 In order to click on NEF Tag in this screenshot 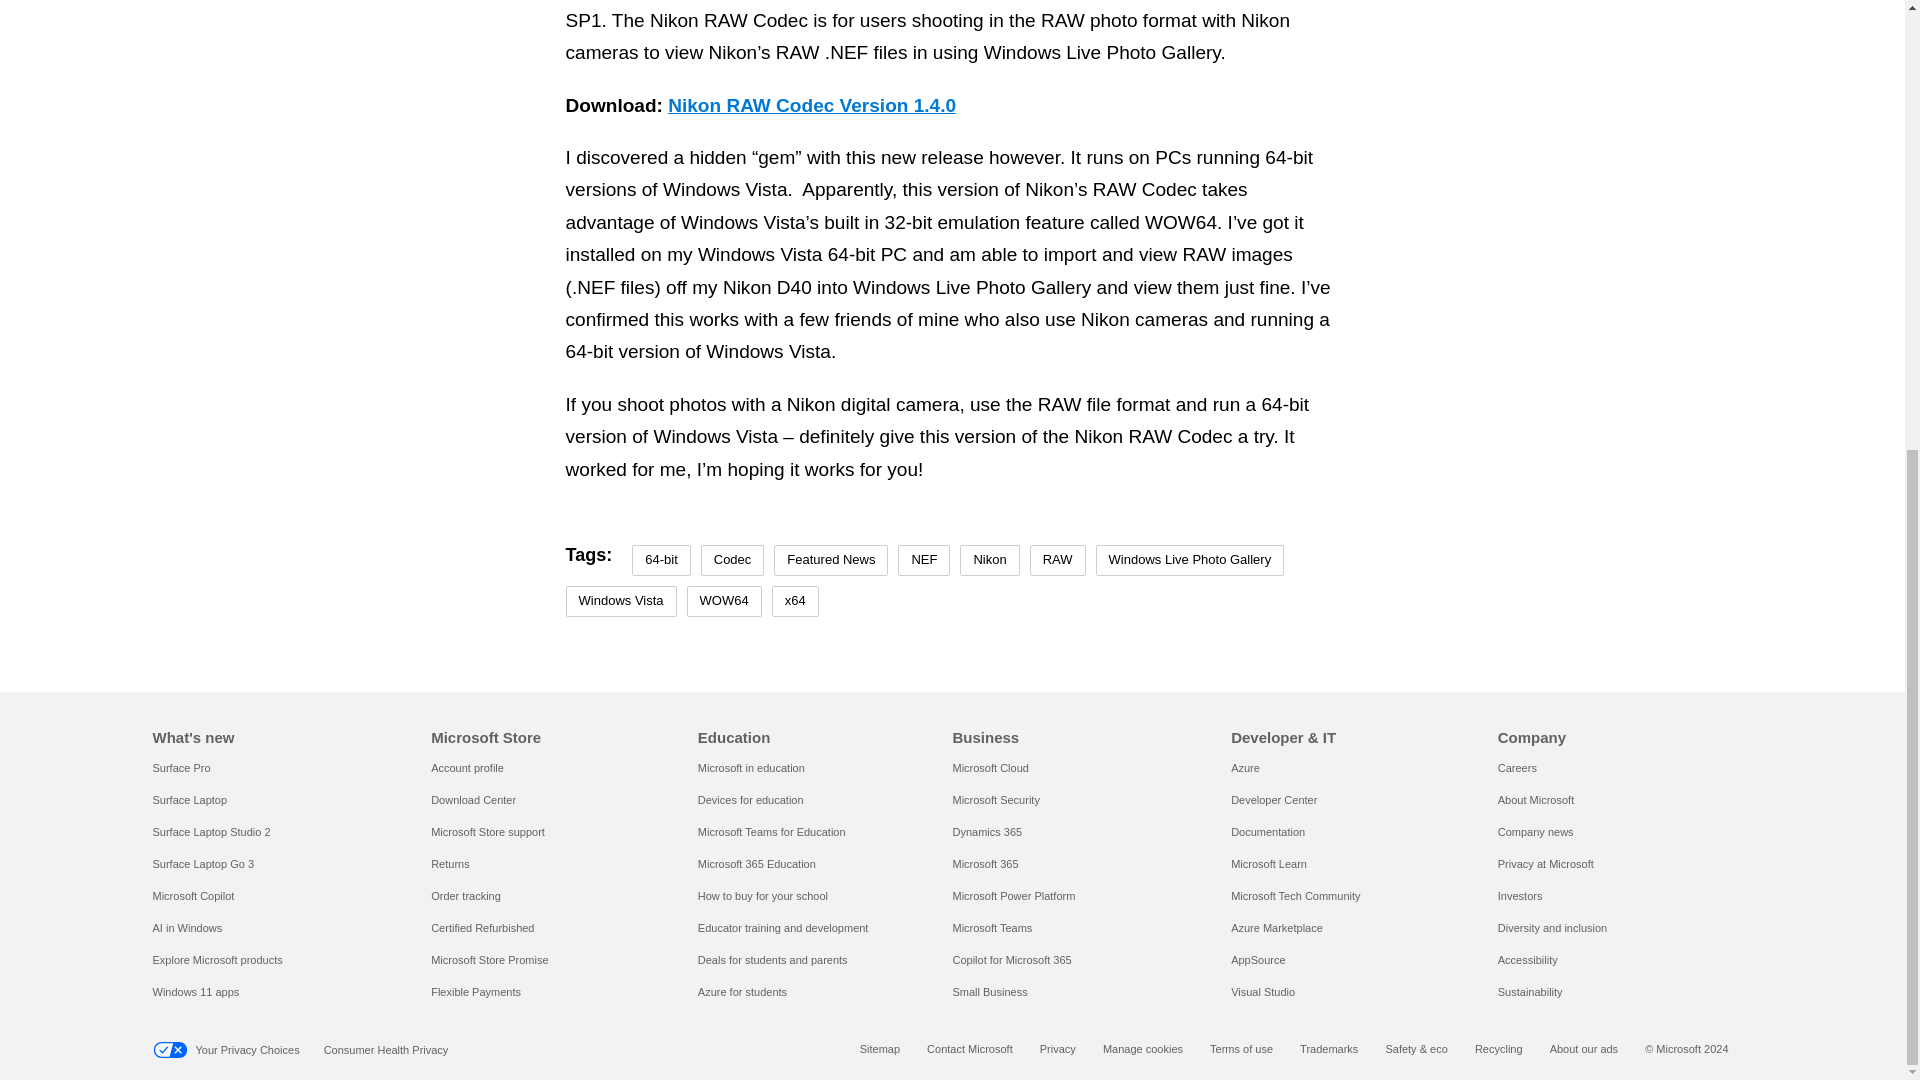, I will do `click(924, 560)`.